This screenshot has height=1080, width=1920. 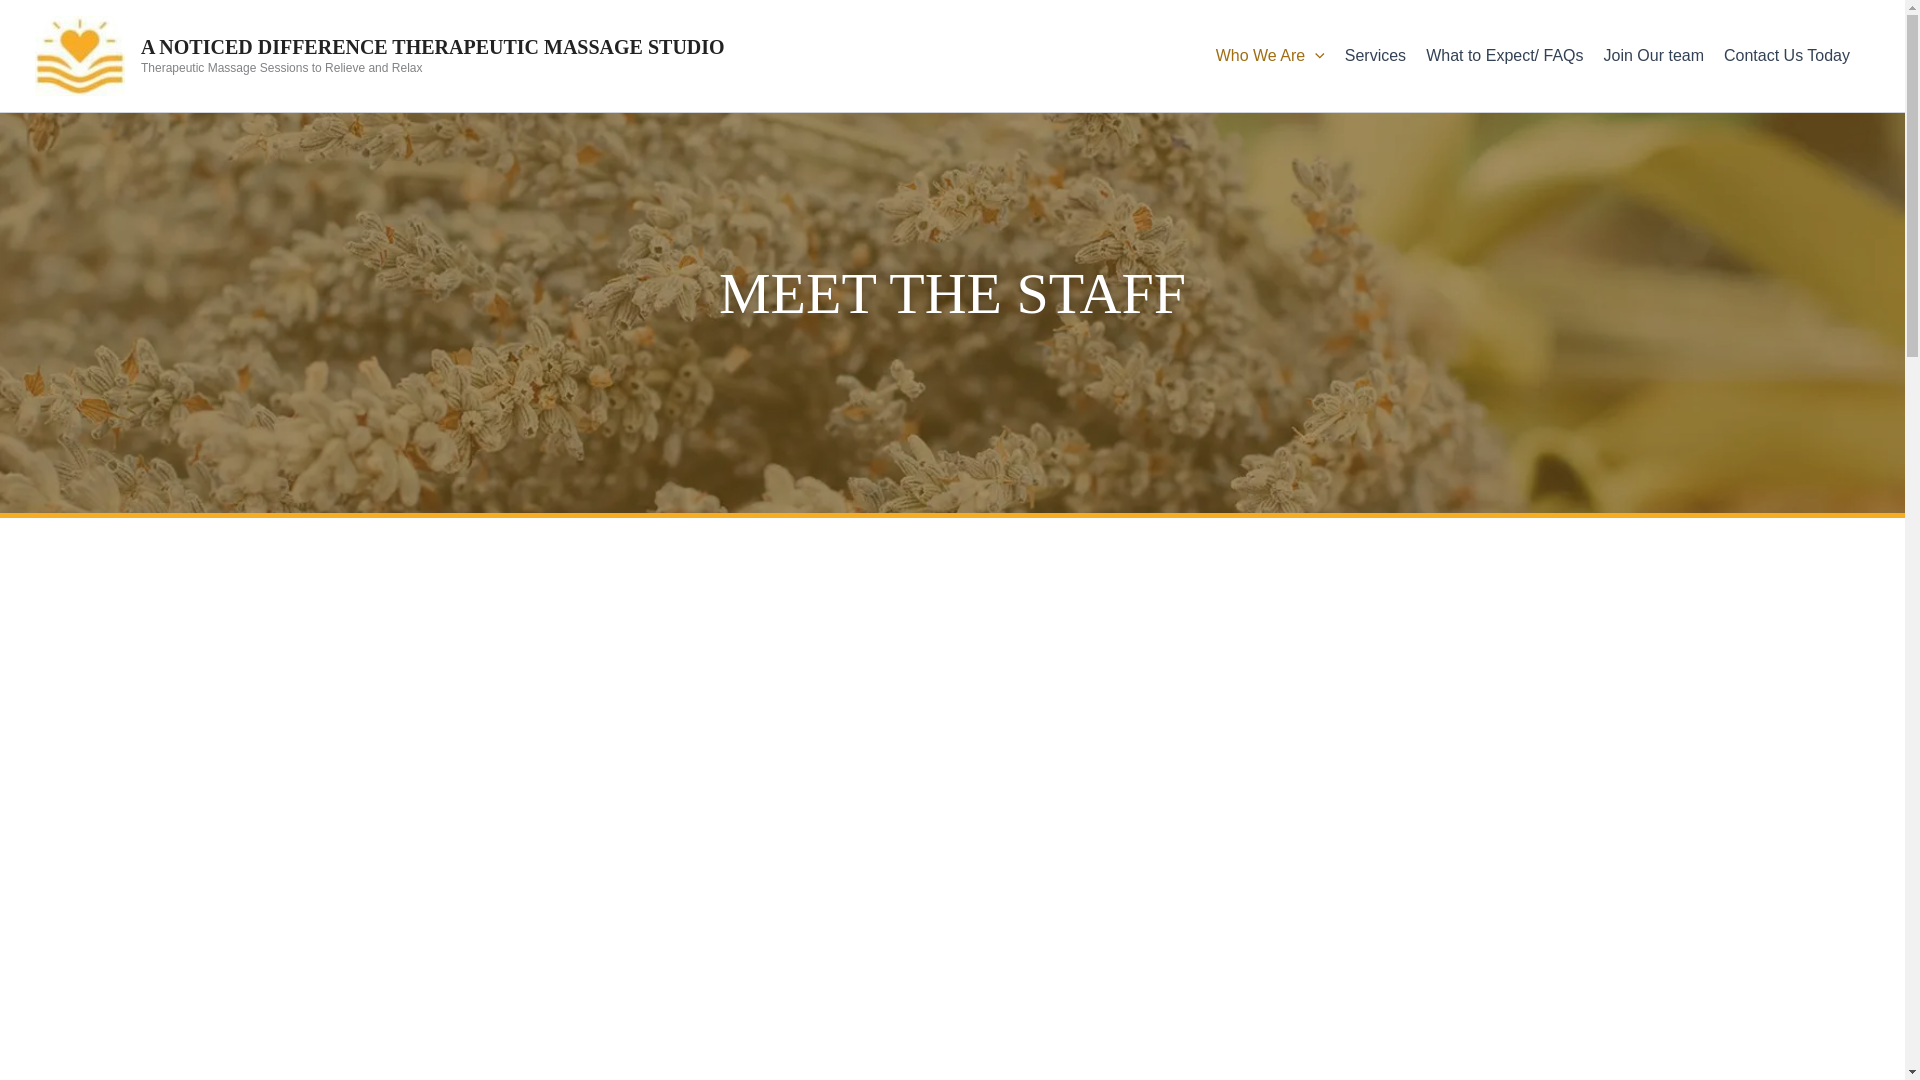 What do you see at coordinates (1386, 56) in the screenshot?
I see `Services` at bounding box center [1386, 56].